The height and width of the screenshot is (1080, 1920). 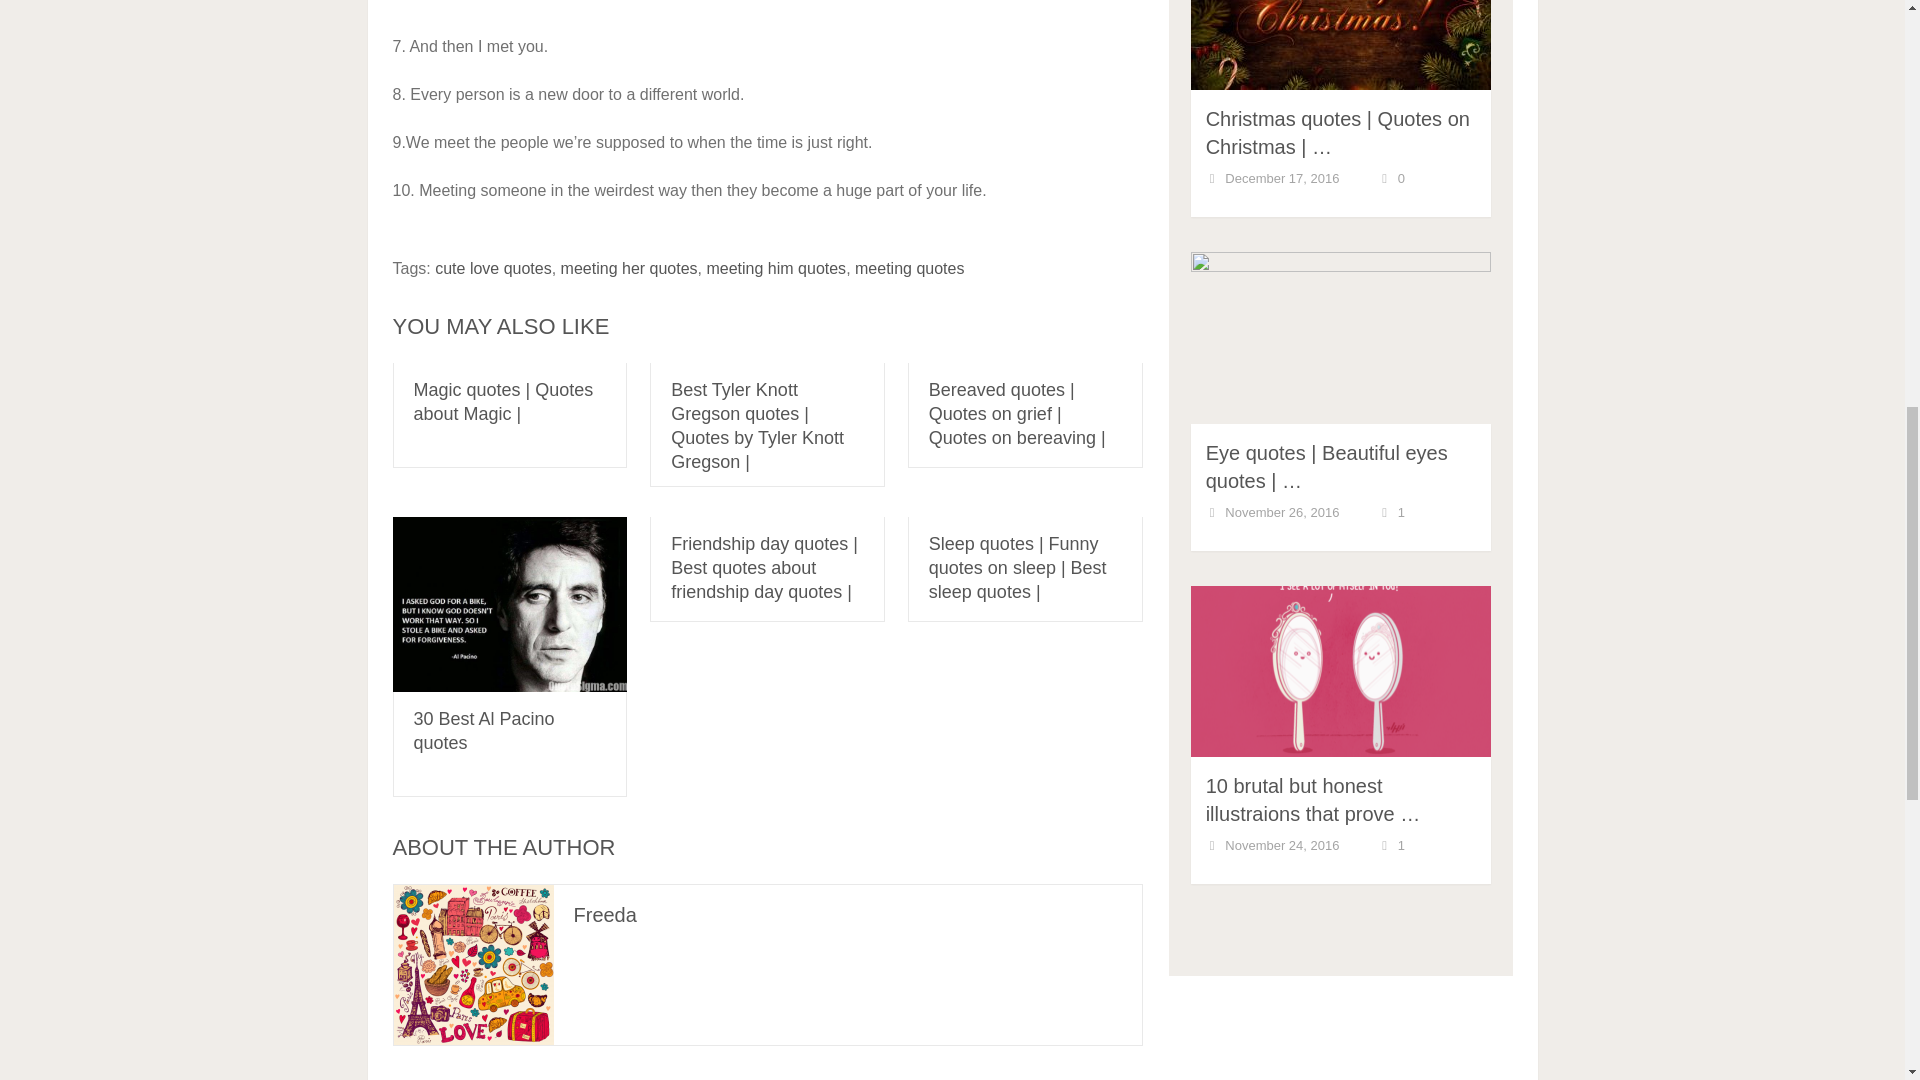 I want to click on meeting quotes, so click(x=908, y=268).